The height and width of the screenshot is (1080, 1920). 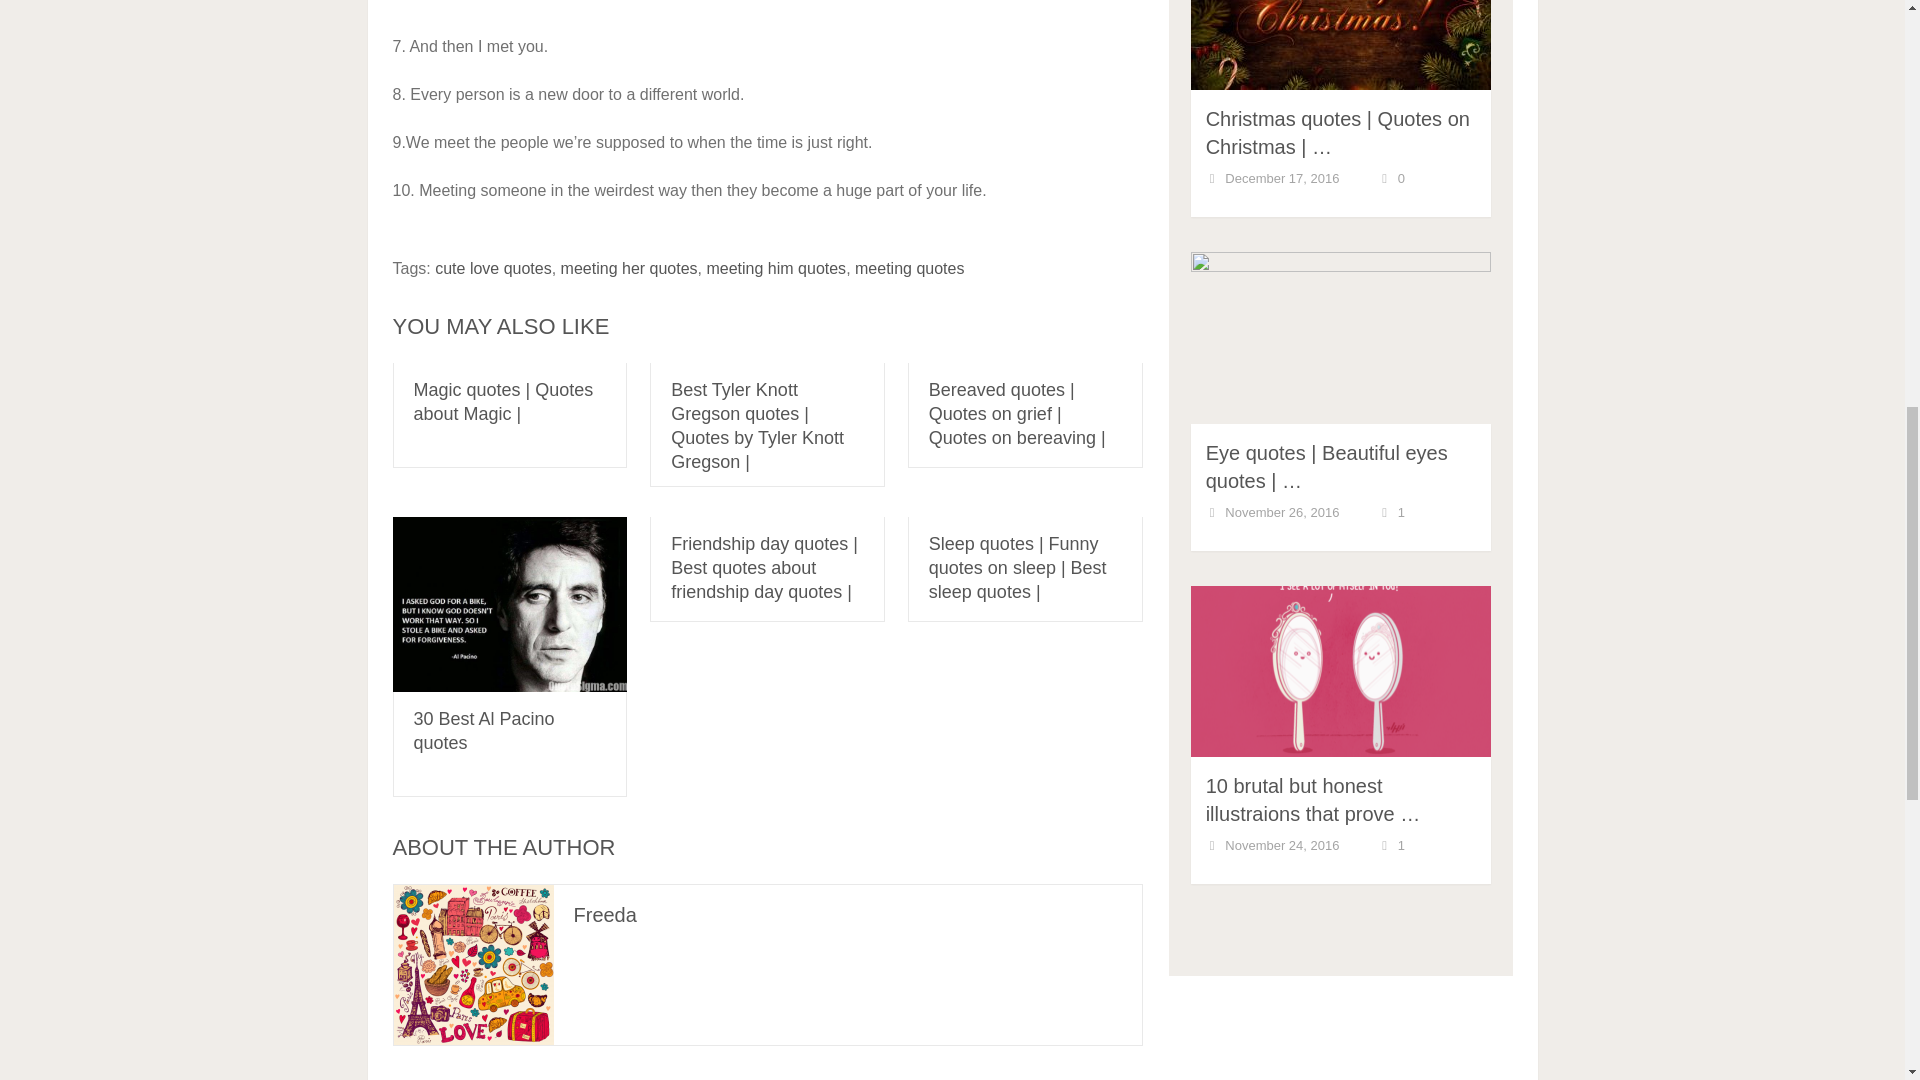 I want to click on meeting quotes, so click(x=908, y=268).